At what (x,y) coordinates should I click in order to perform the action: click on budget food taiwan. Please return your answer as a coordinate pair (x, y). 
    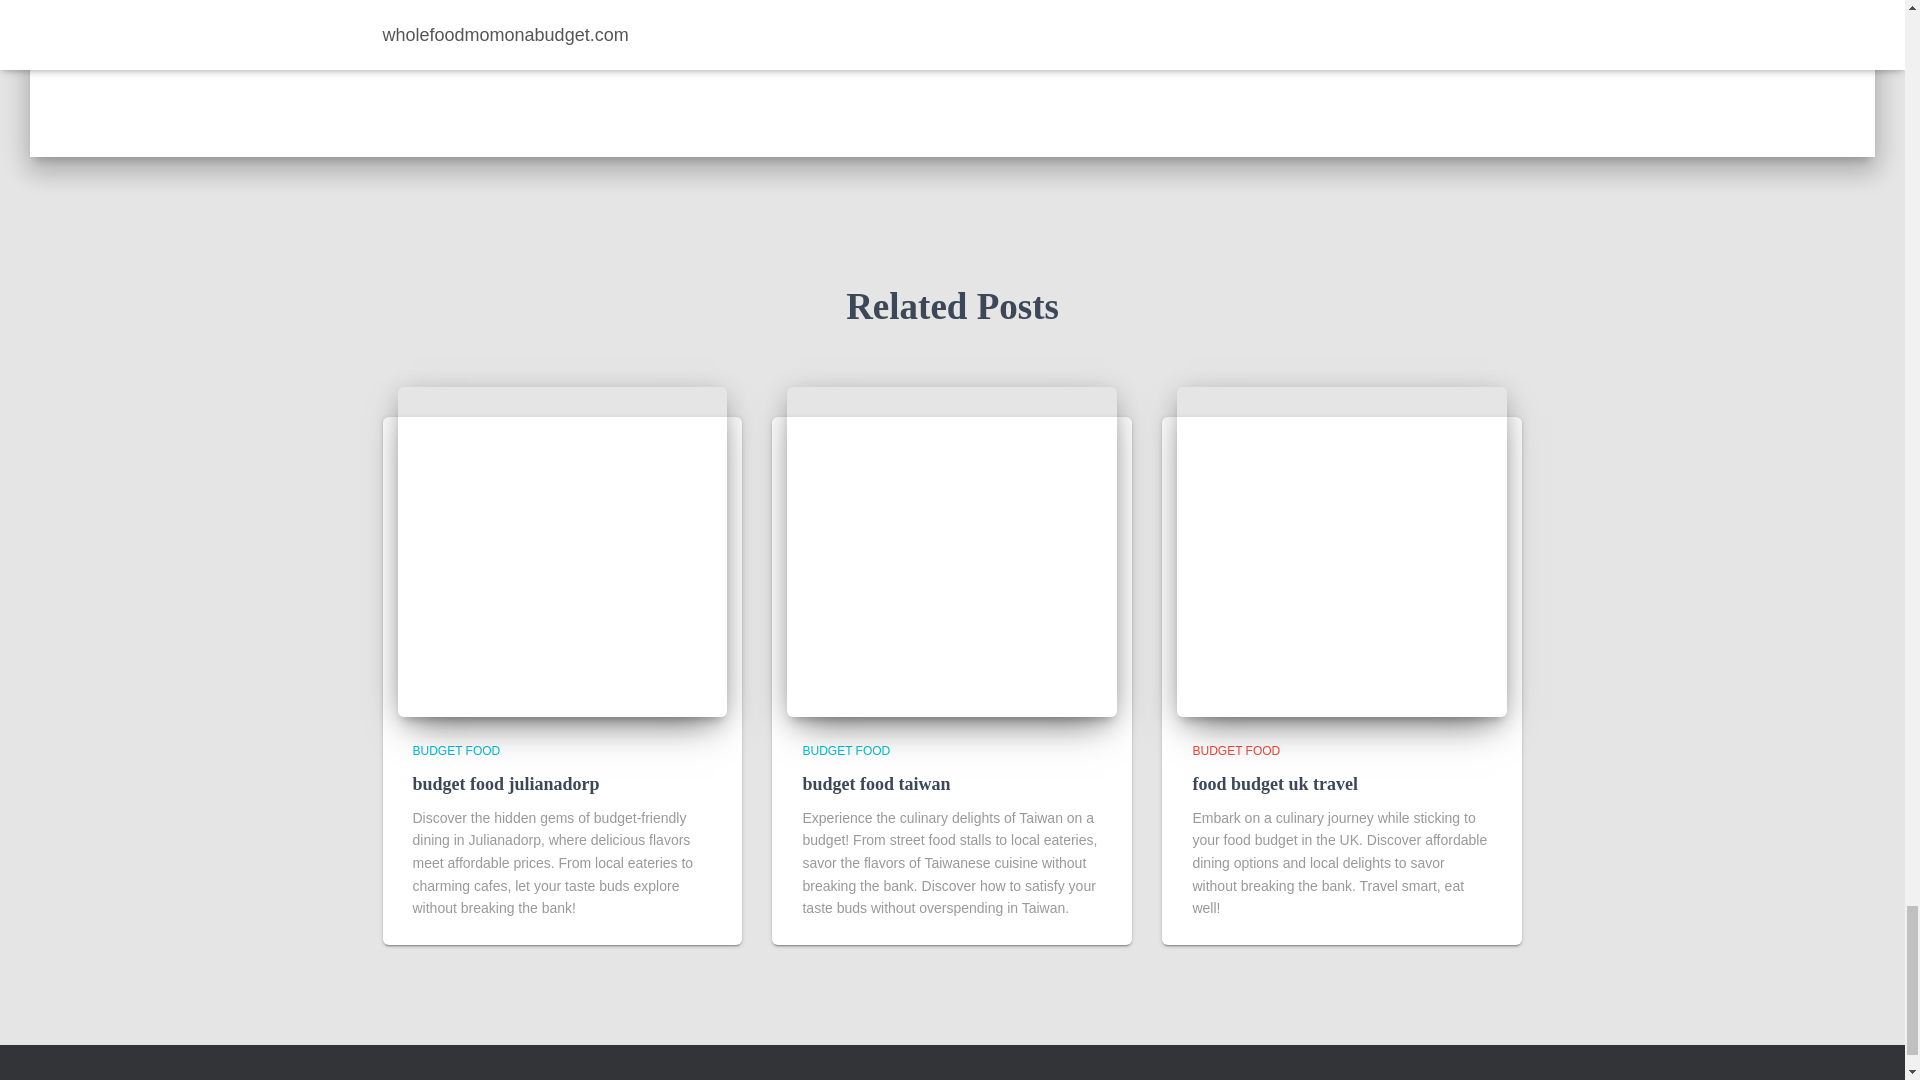
    Looking at the image, I should click on (876, 784).